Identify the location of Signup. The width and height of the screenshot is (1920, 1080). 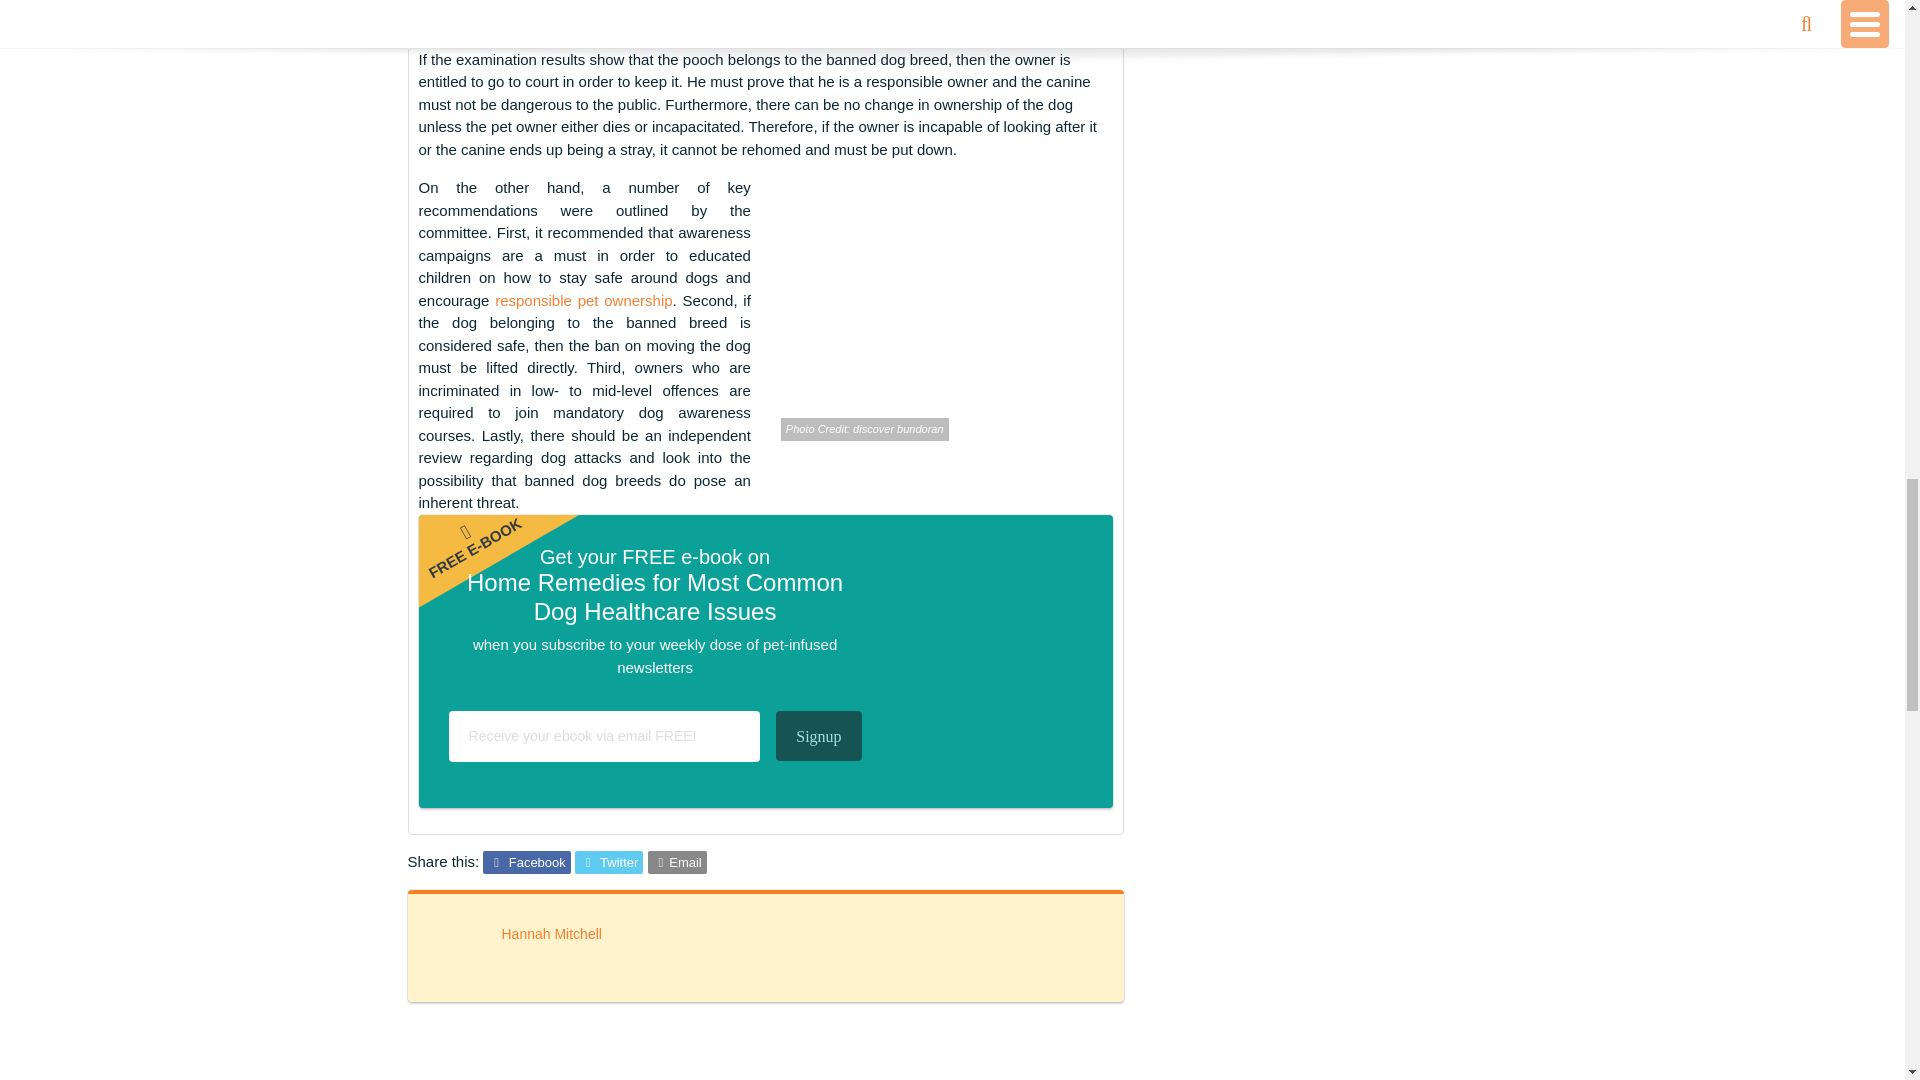
(818, 736).